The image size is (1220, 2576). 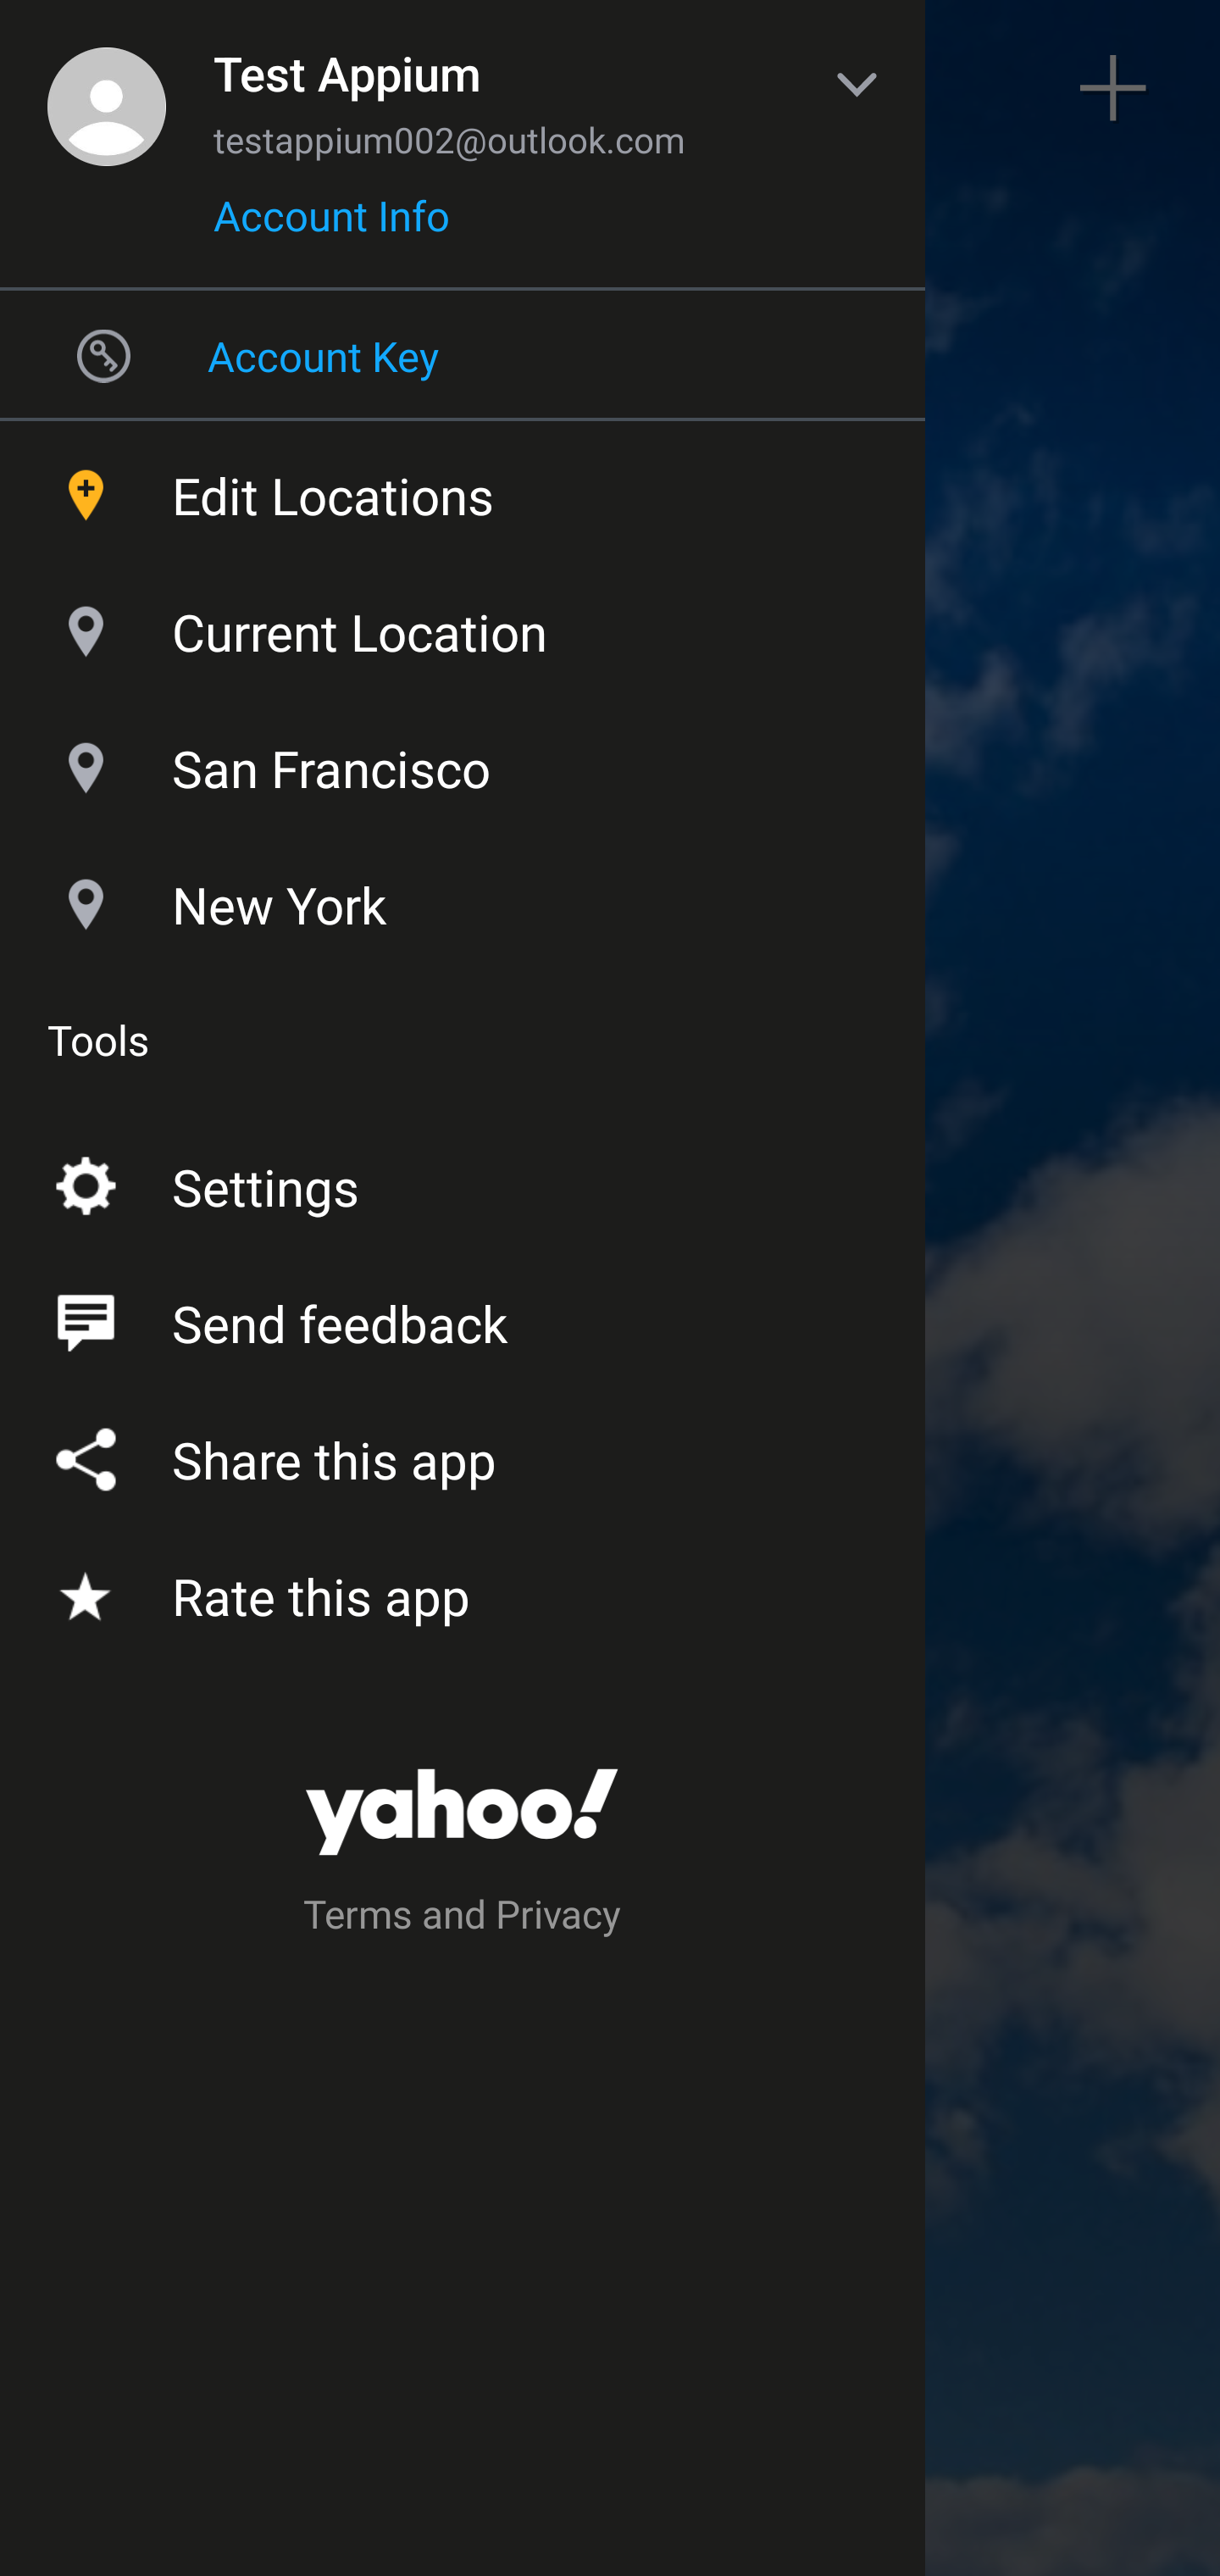 What do you see at coordinates (463, 1454) in the screenshot?
I see `Share this app` at bounding box center [463, 1454].